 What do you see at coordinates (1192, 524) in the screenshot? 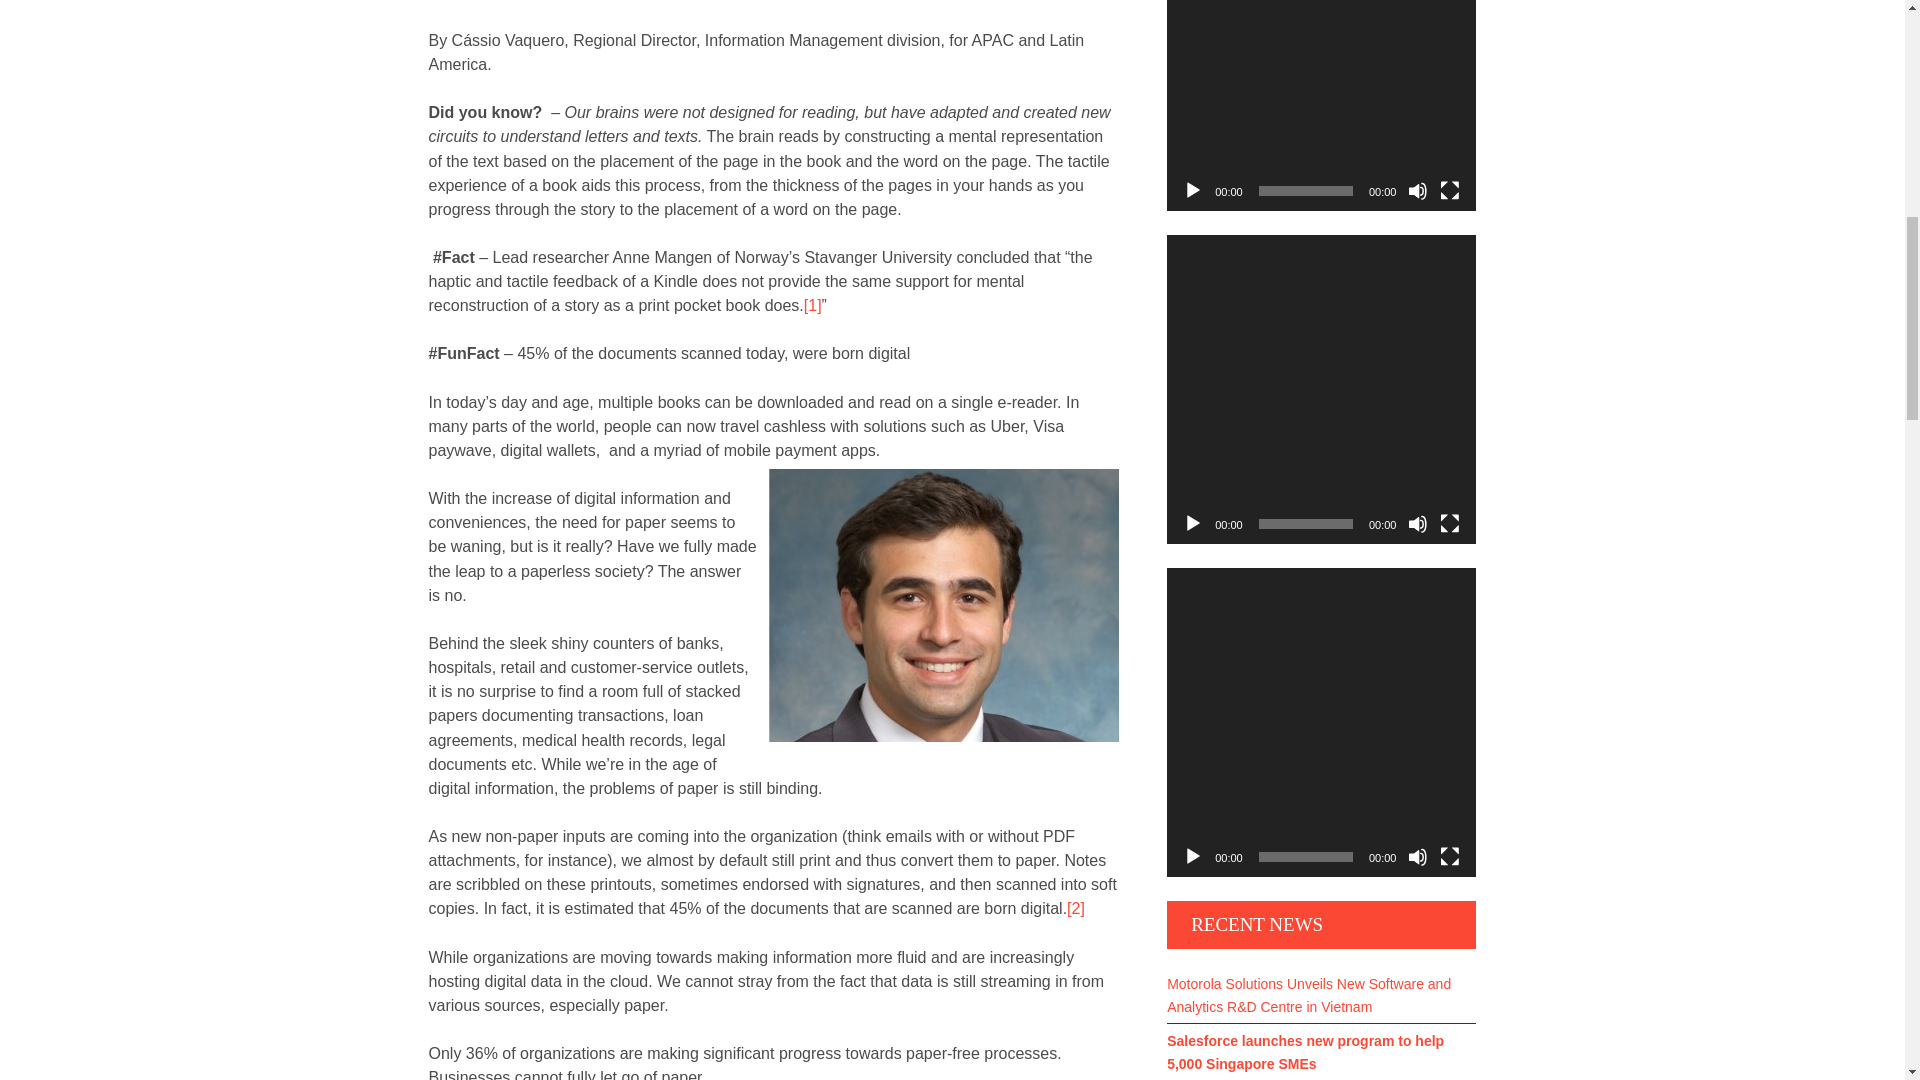
I see `Play` at bounding box center [1192, 524].